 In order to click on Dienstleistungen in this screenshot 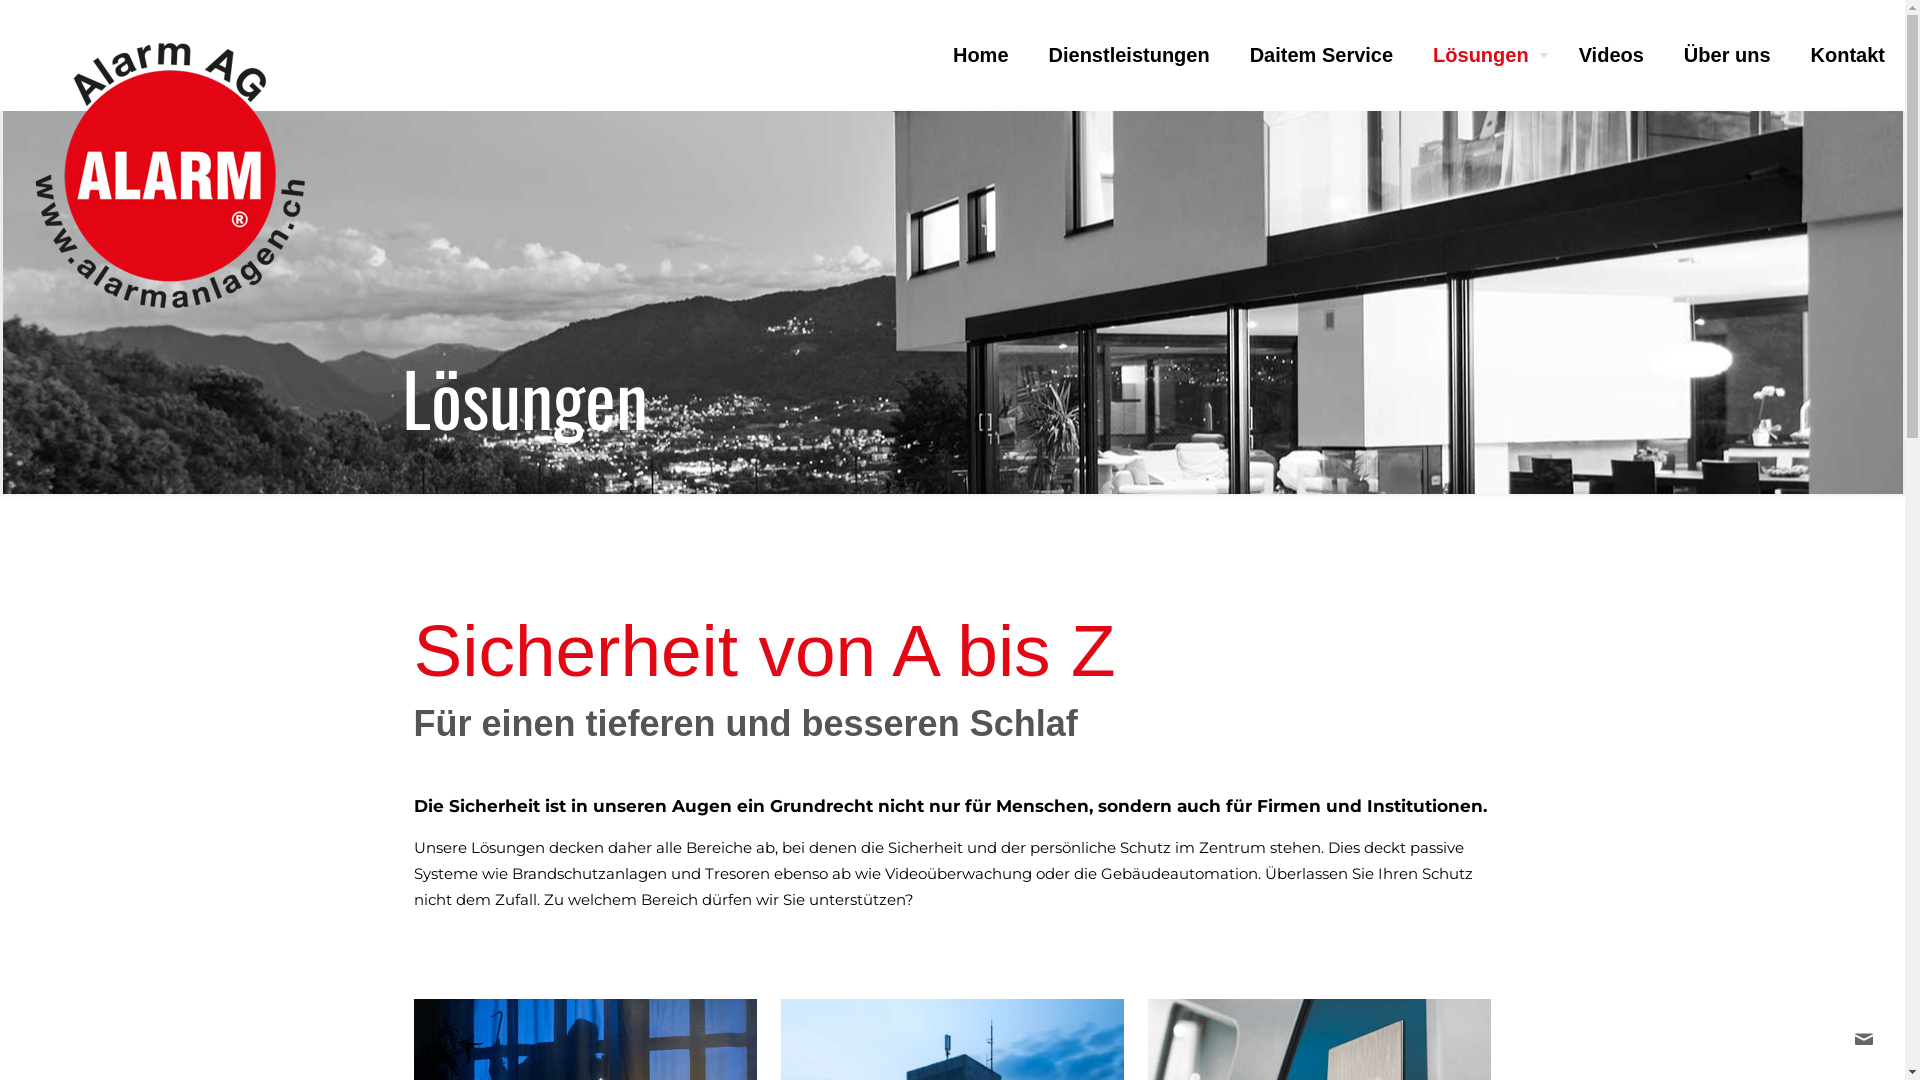, I will do `click(1130, 55)`.